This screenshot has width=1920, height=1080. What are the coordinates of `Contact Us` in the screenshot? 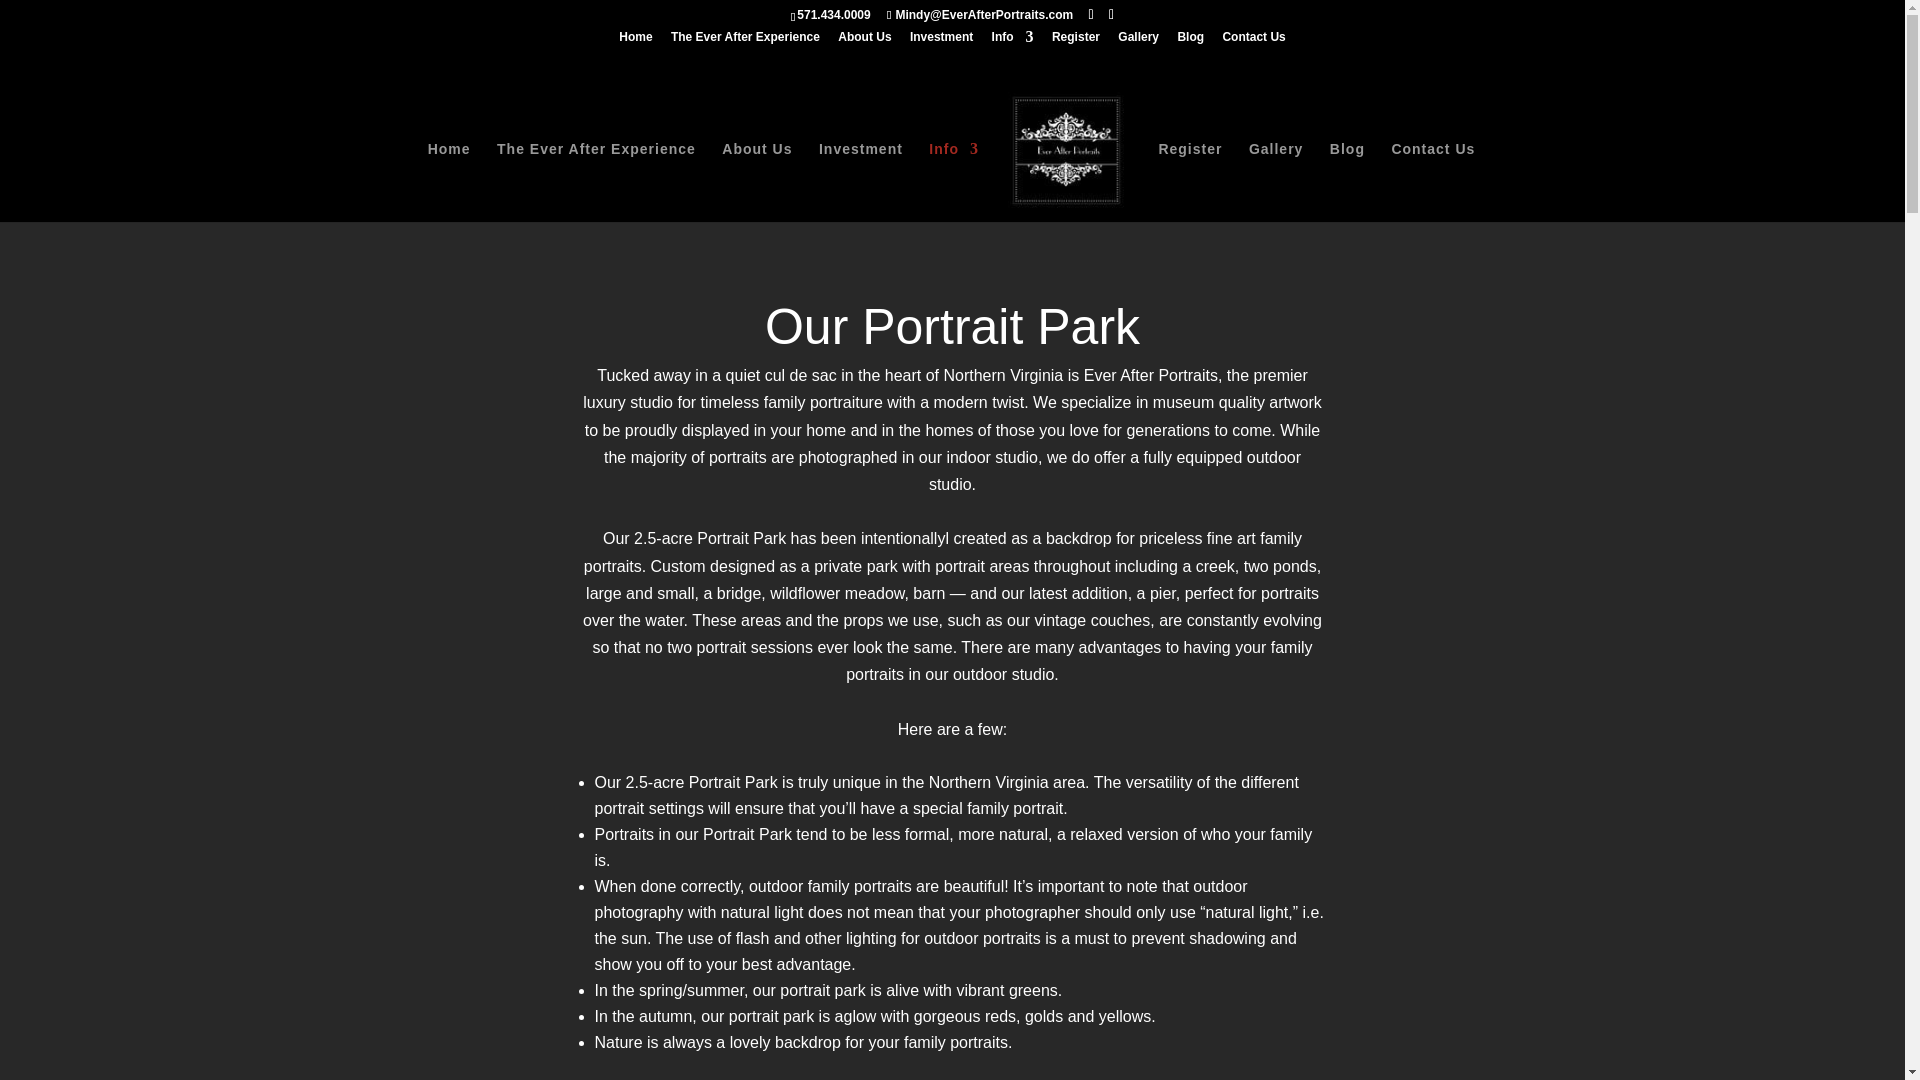 It's located at (1432, 182).